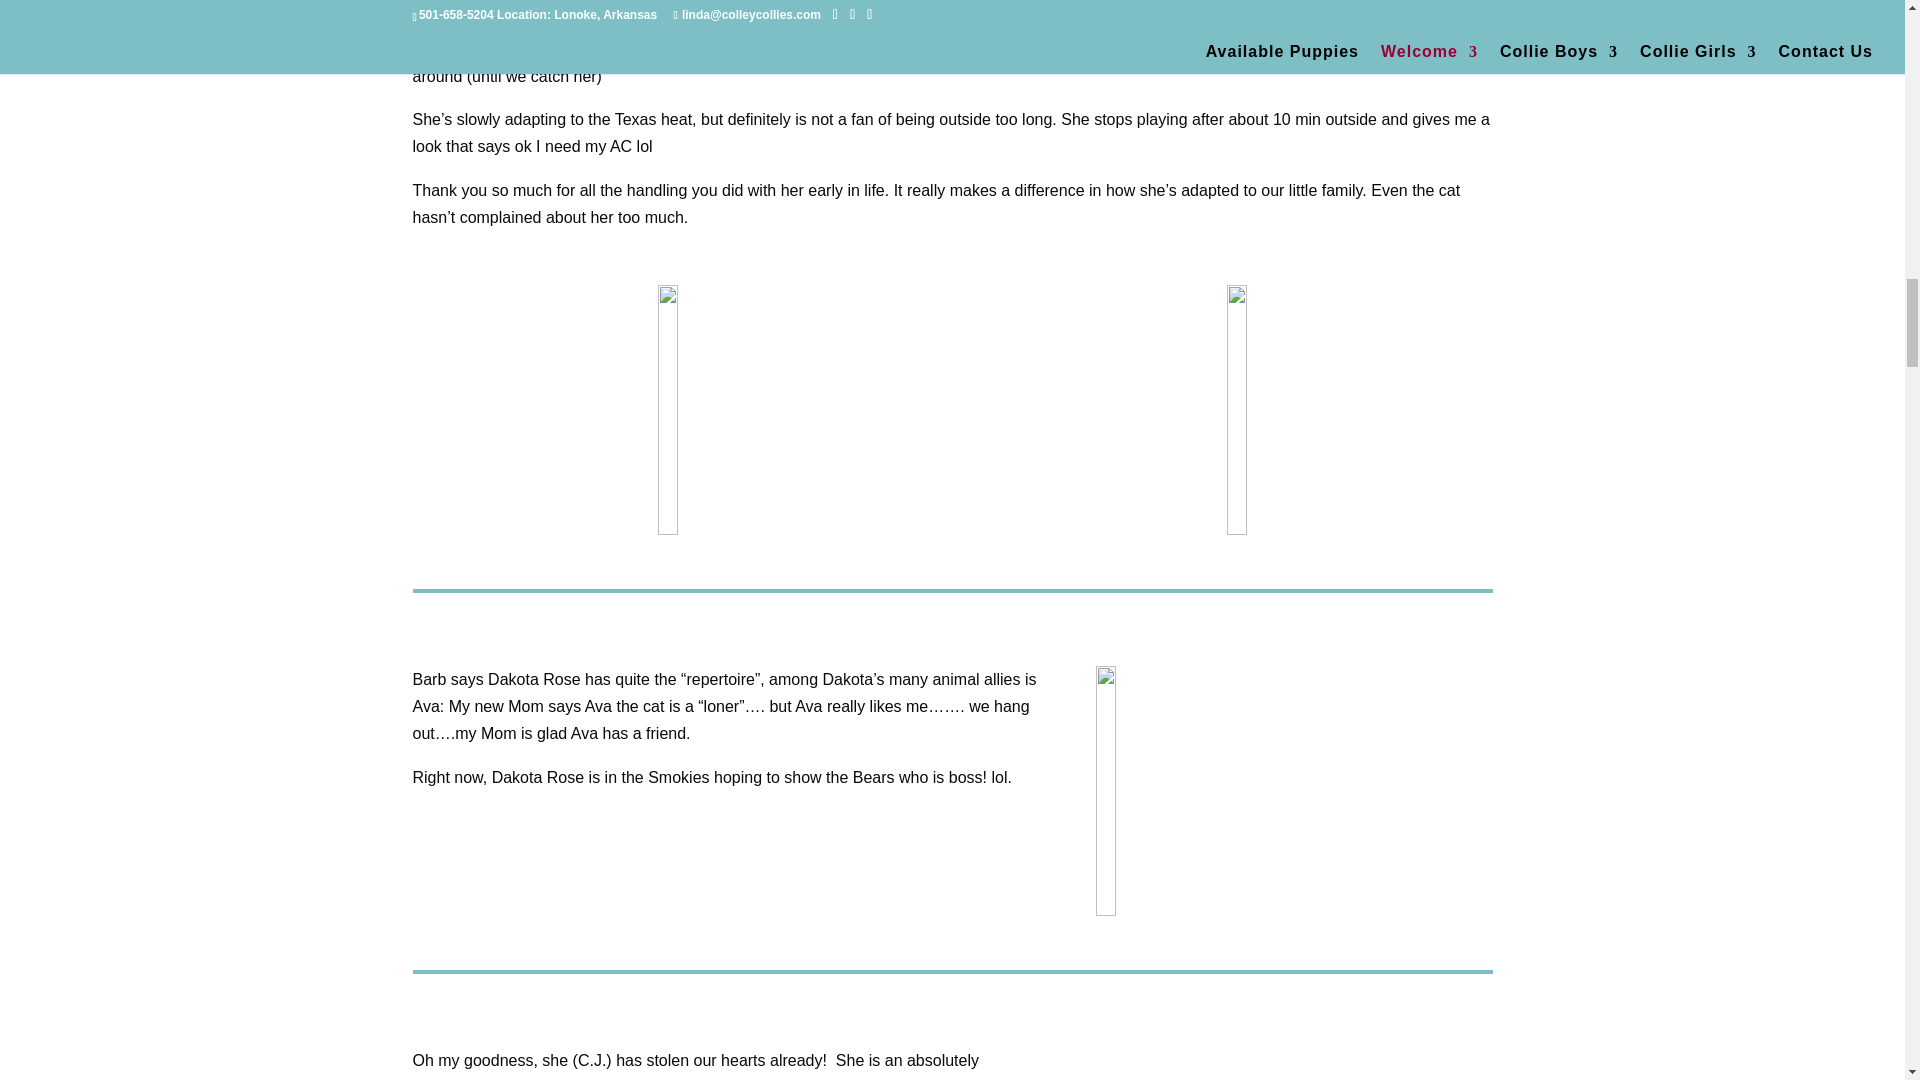 This screenshot has width=1920, height=1080. I want to click on 4-ErikaPenny1, so click(1237, 410).